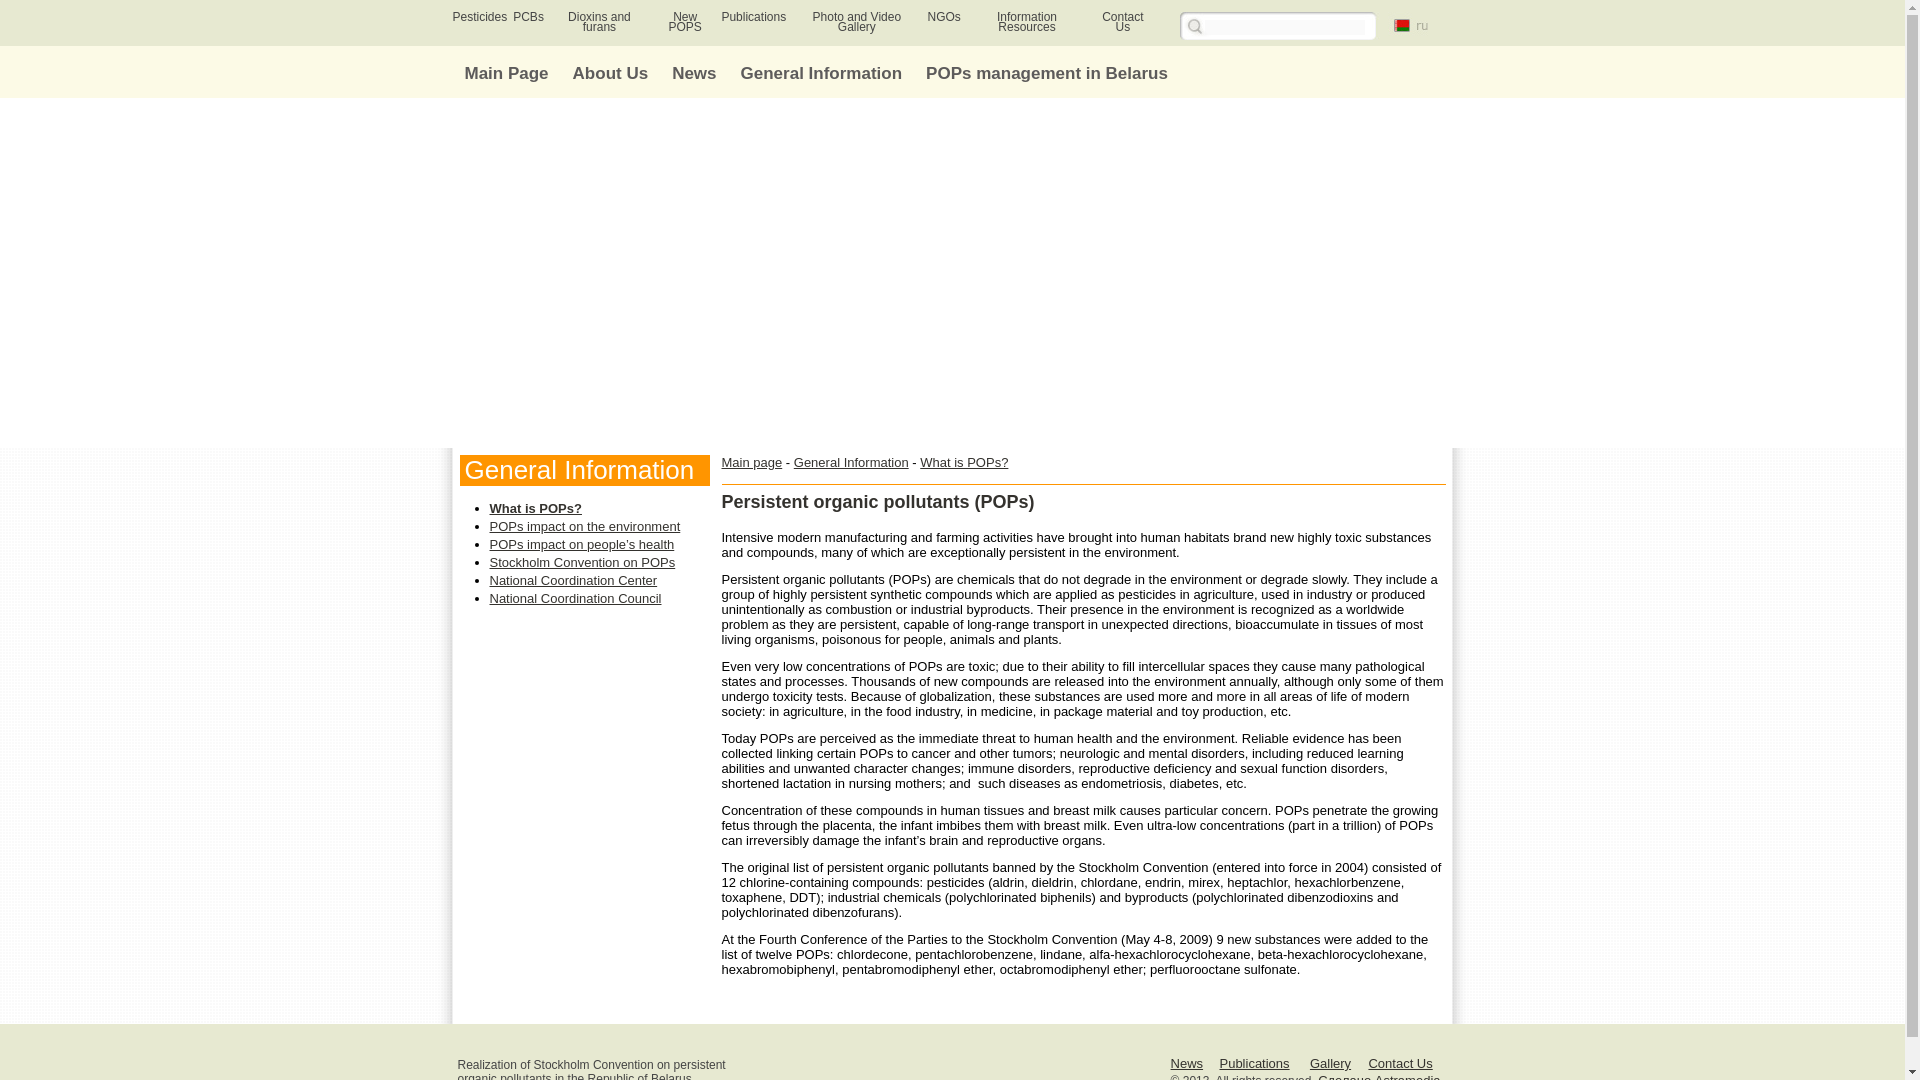 The height and width of the screenshot is (1080, 1920). What do you see at coordinates (528, 16) in the screenshot?
I see `PCBs` at bounding box center [528, 16].